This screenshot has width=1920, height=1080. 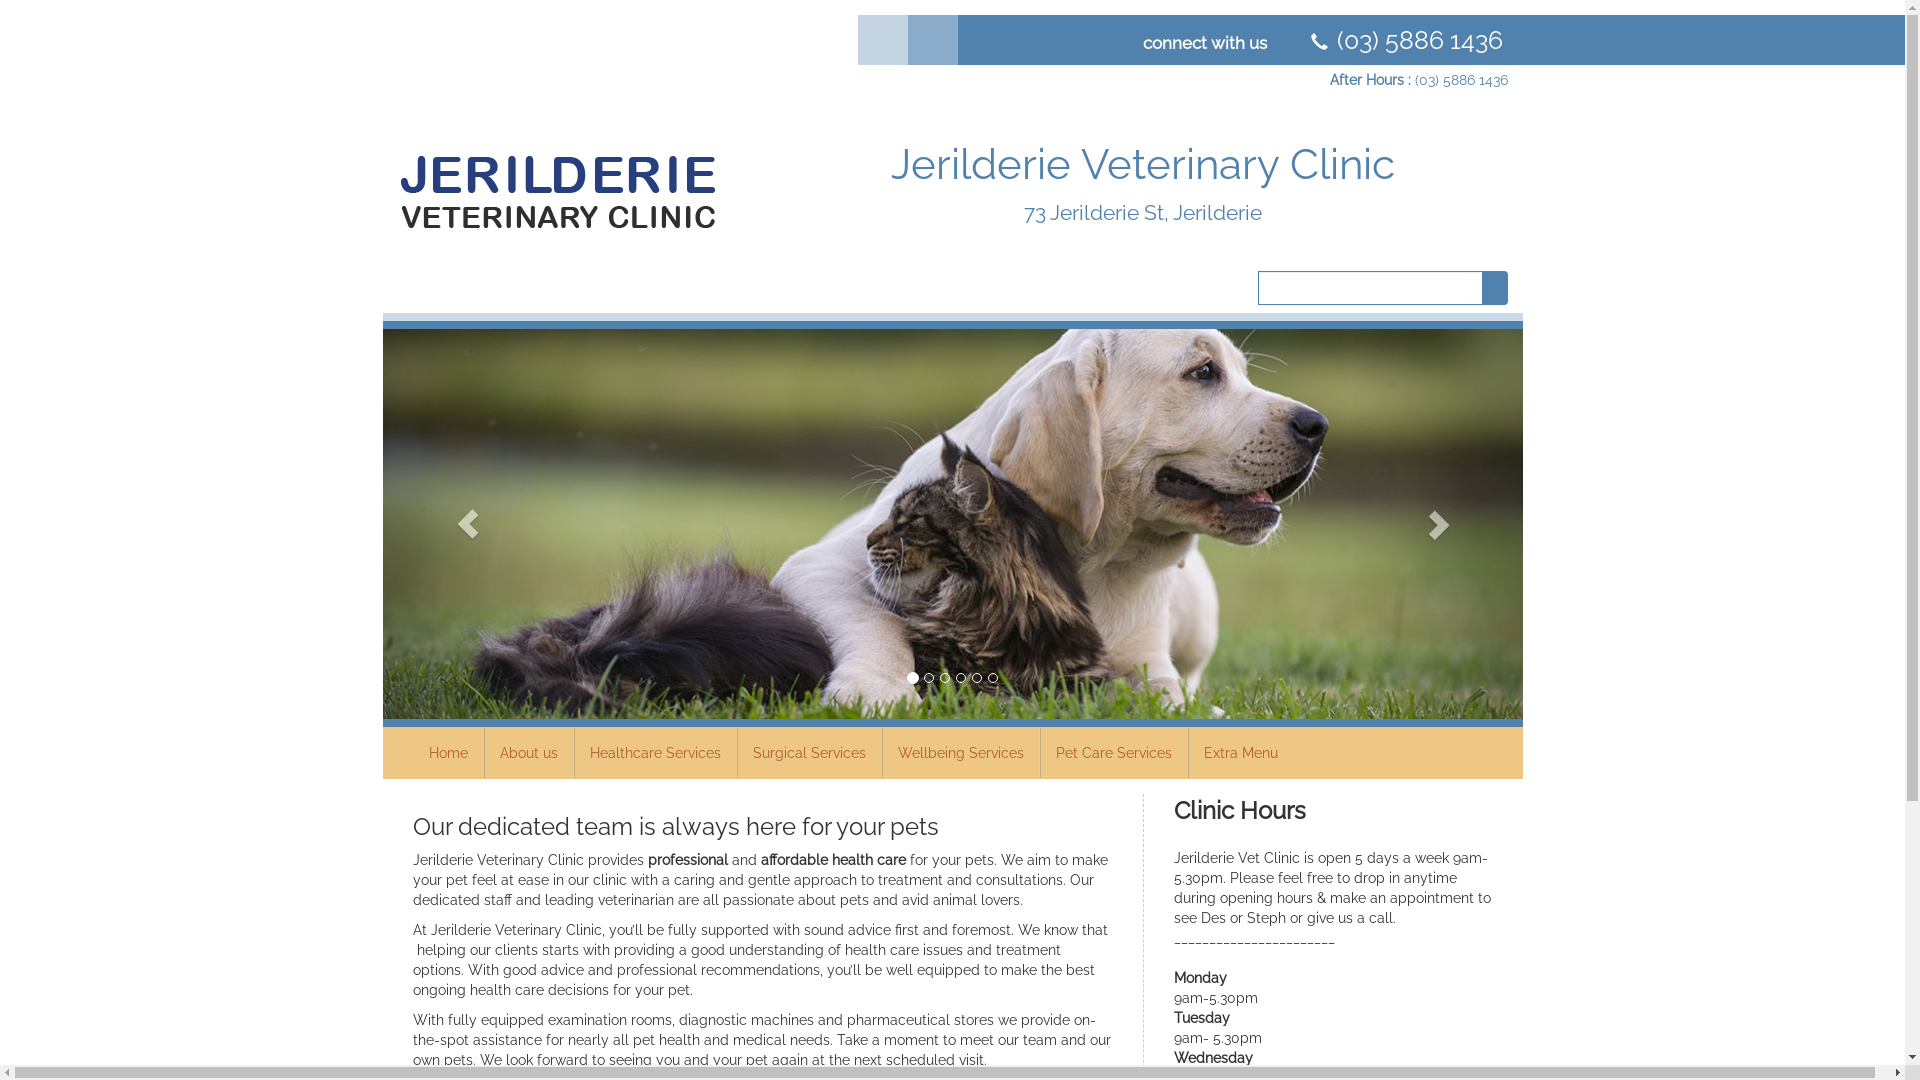 What do you see at coordinates (529, 753) in the screenshot?
I see `About us` at bounding box center [529, 753].